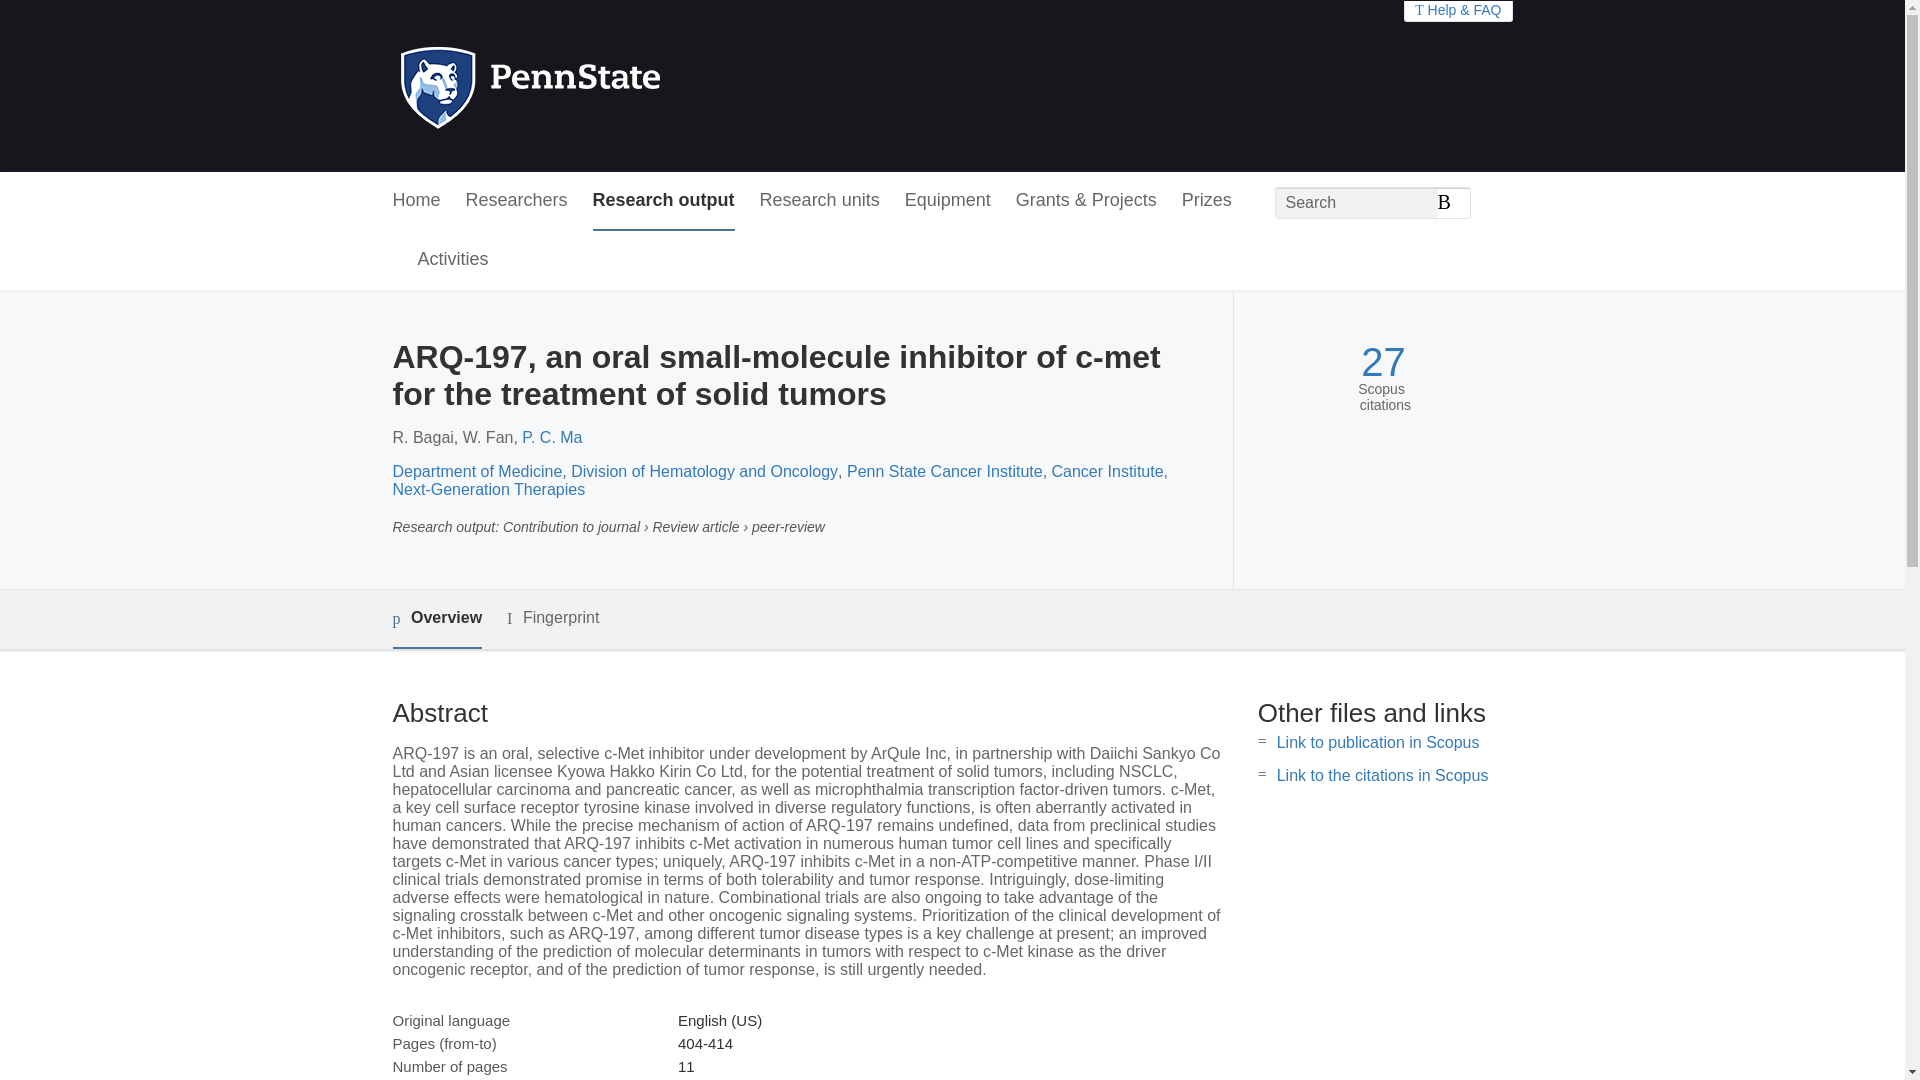 Image resolution: width=1920 pixels, height=1080 pixels. Describe the element at coordinates (704, 471) in the screenshot. I see `Division of Hematology and Oncology` at that location.